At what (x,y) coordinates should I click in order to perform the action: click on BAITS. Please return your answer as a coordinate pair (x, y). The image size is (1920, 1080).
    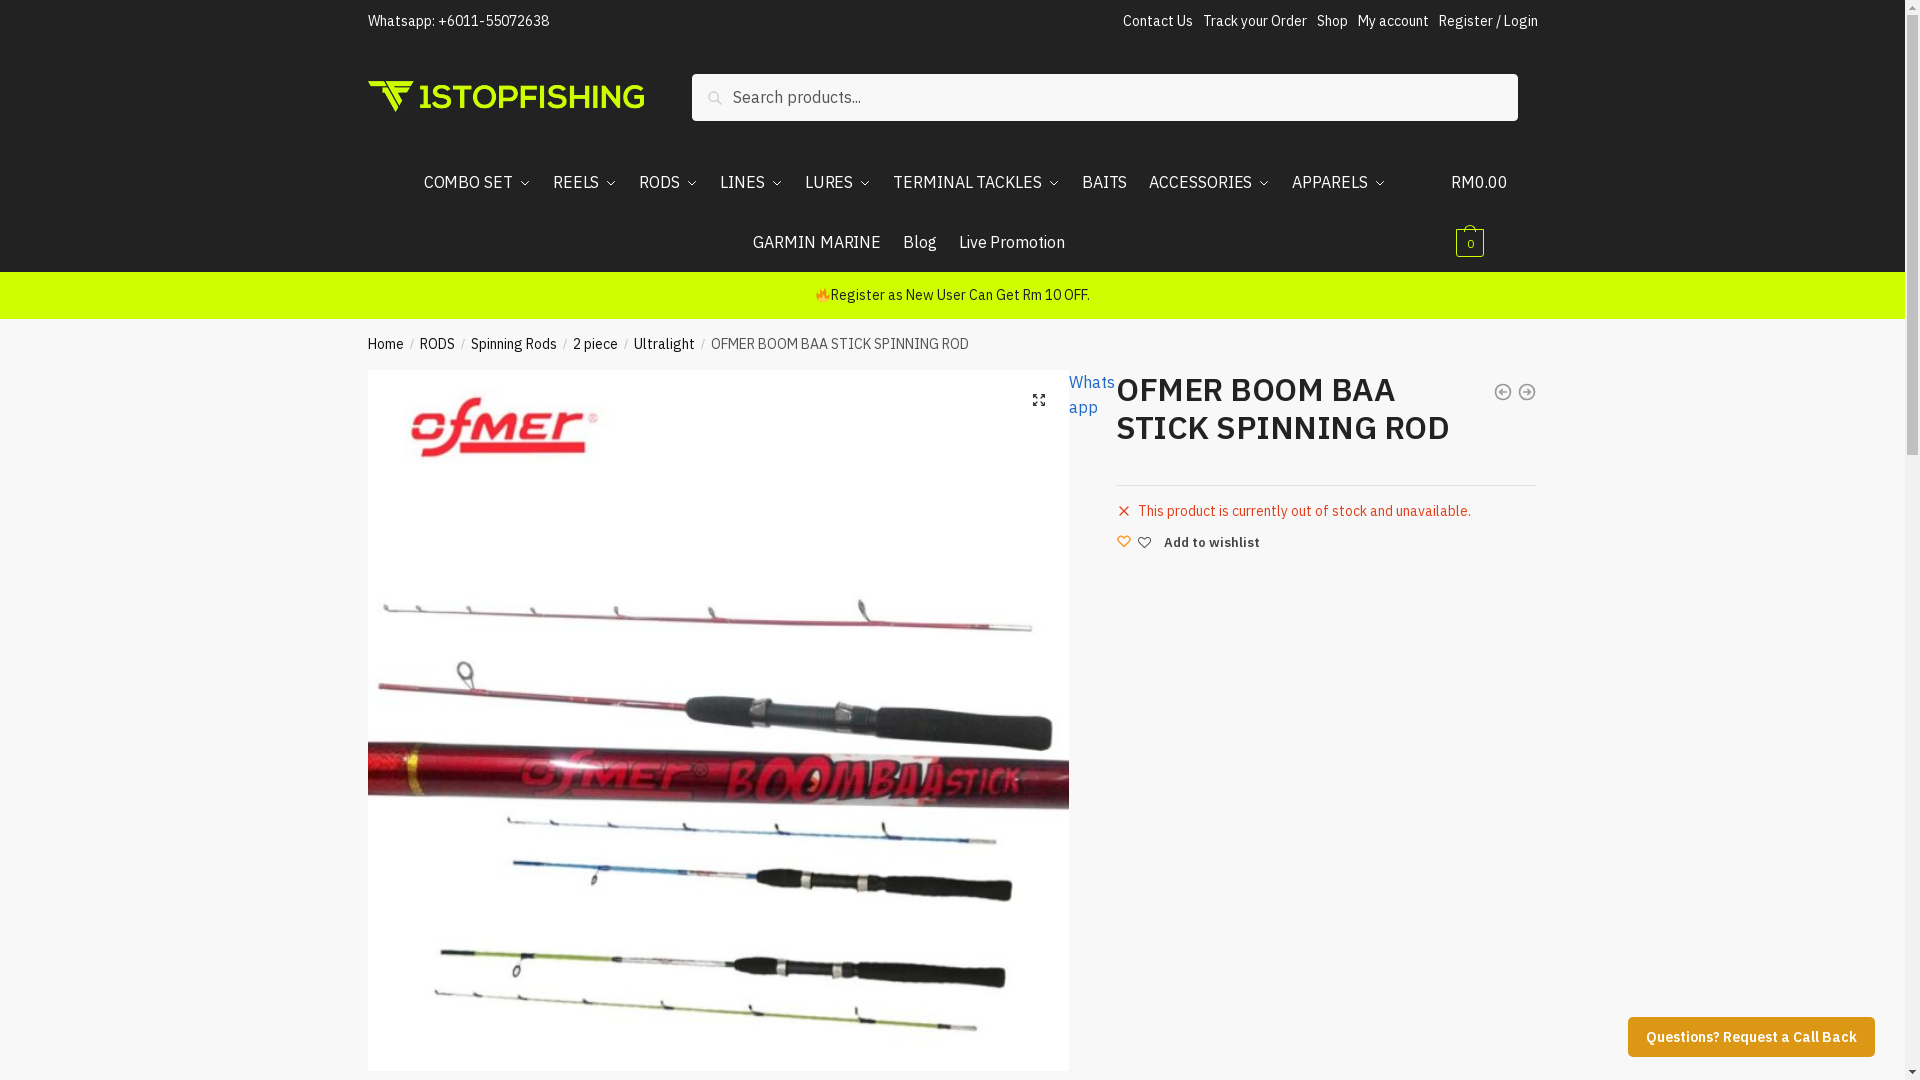
    Looking at the image, I should click on (1104, 182).